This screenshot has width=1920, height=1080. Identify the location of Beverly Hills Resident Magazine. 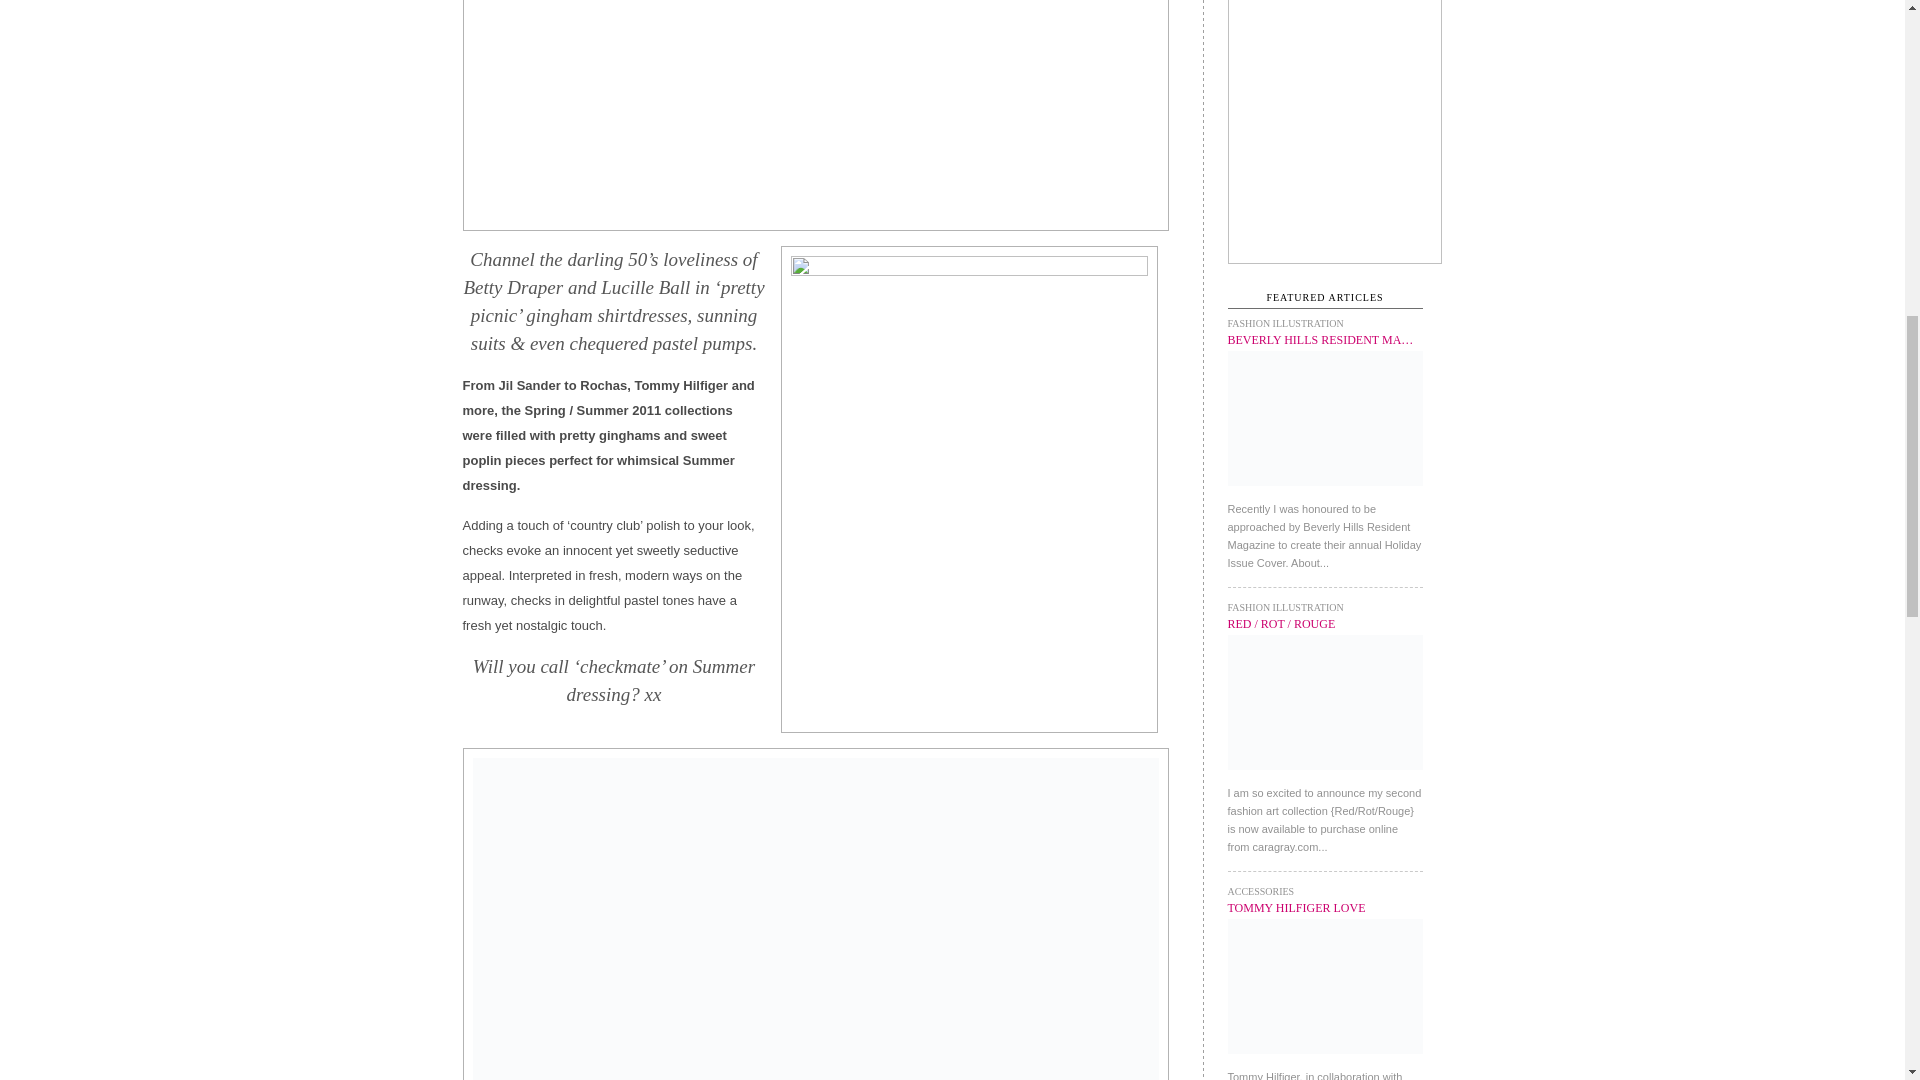
(1325, 491).